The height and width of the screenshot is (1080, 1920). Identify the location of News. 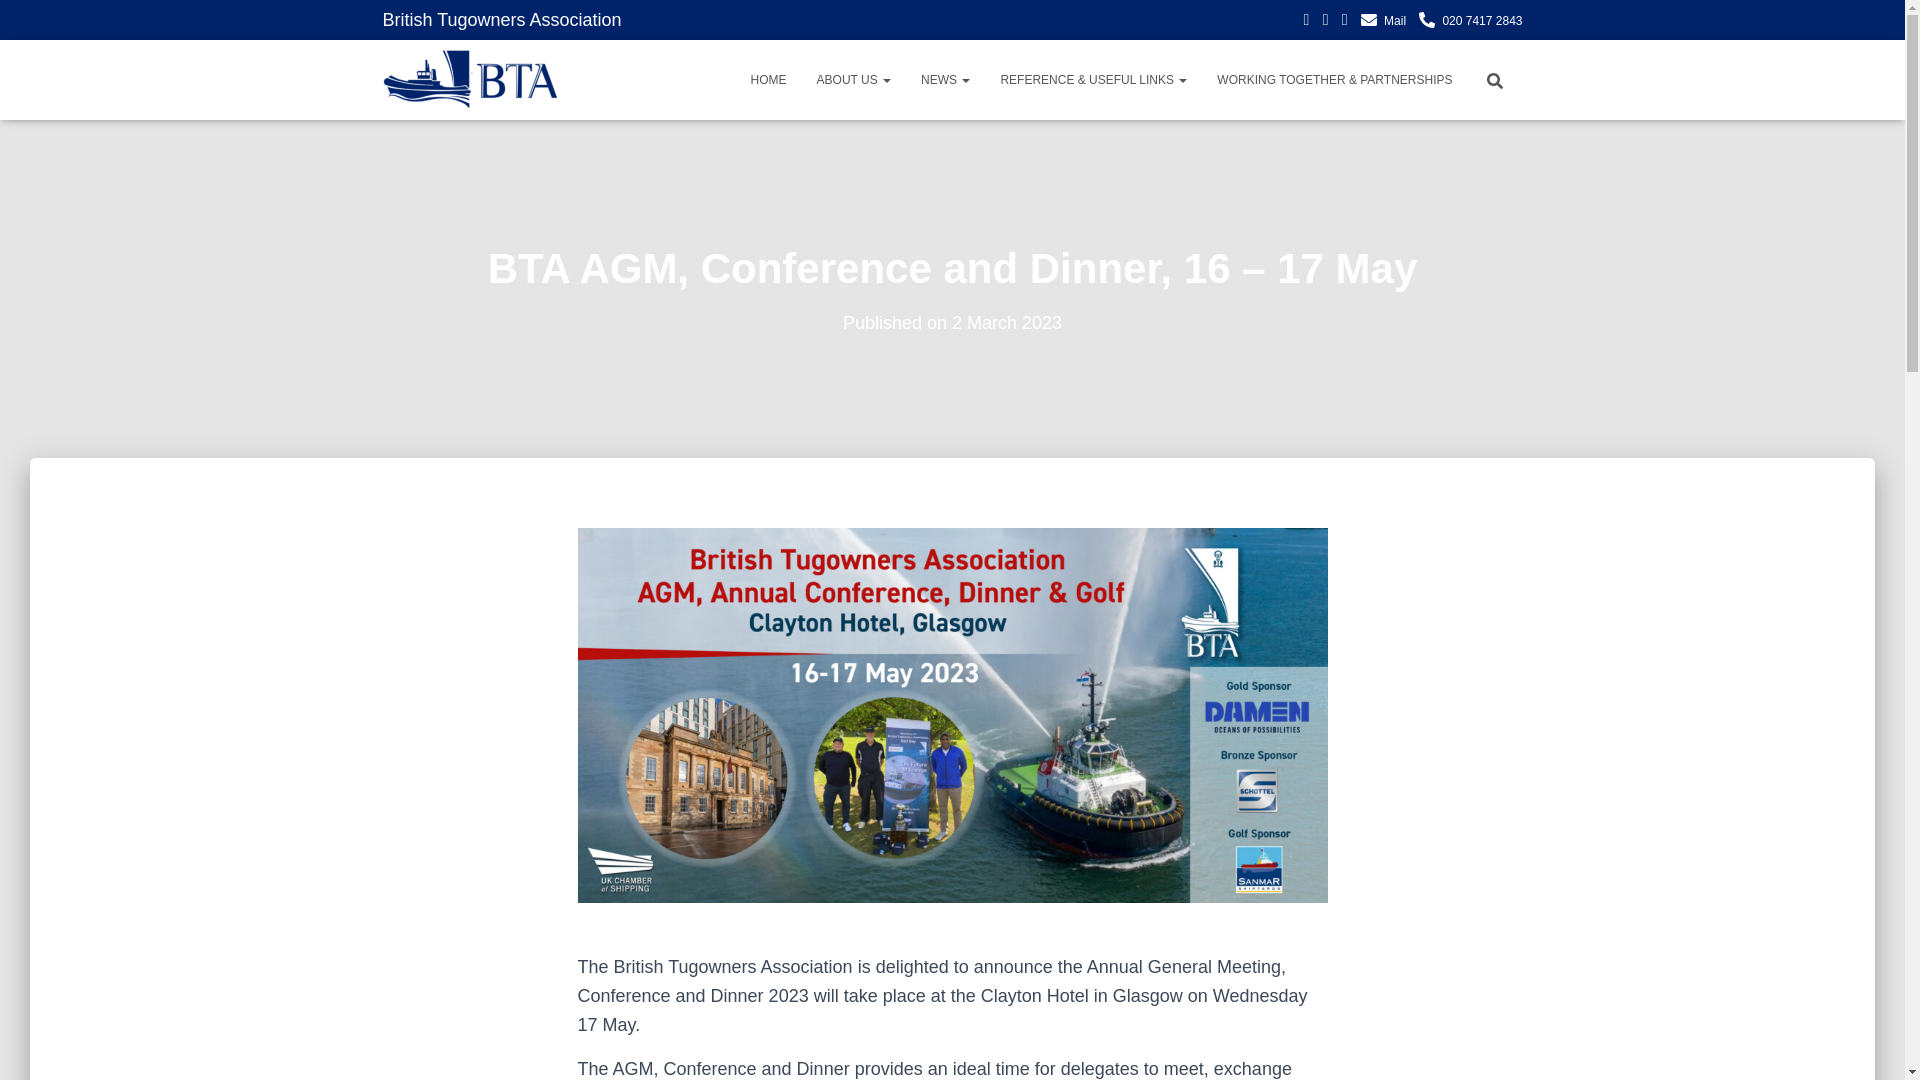
(945, 80).